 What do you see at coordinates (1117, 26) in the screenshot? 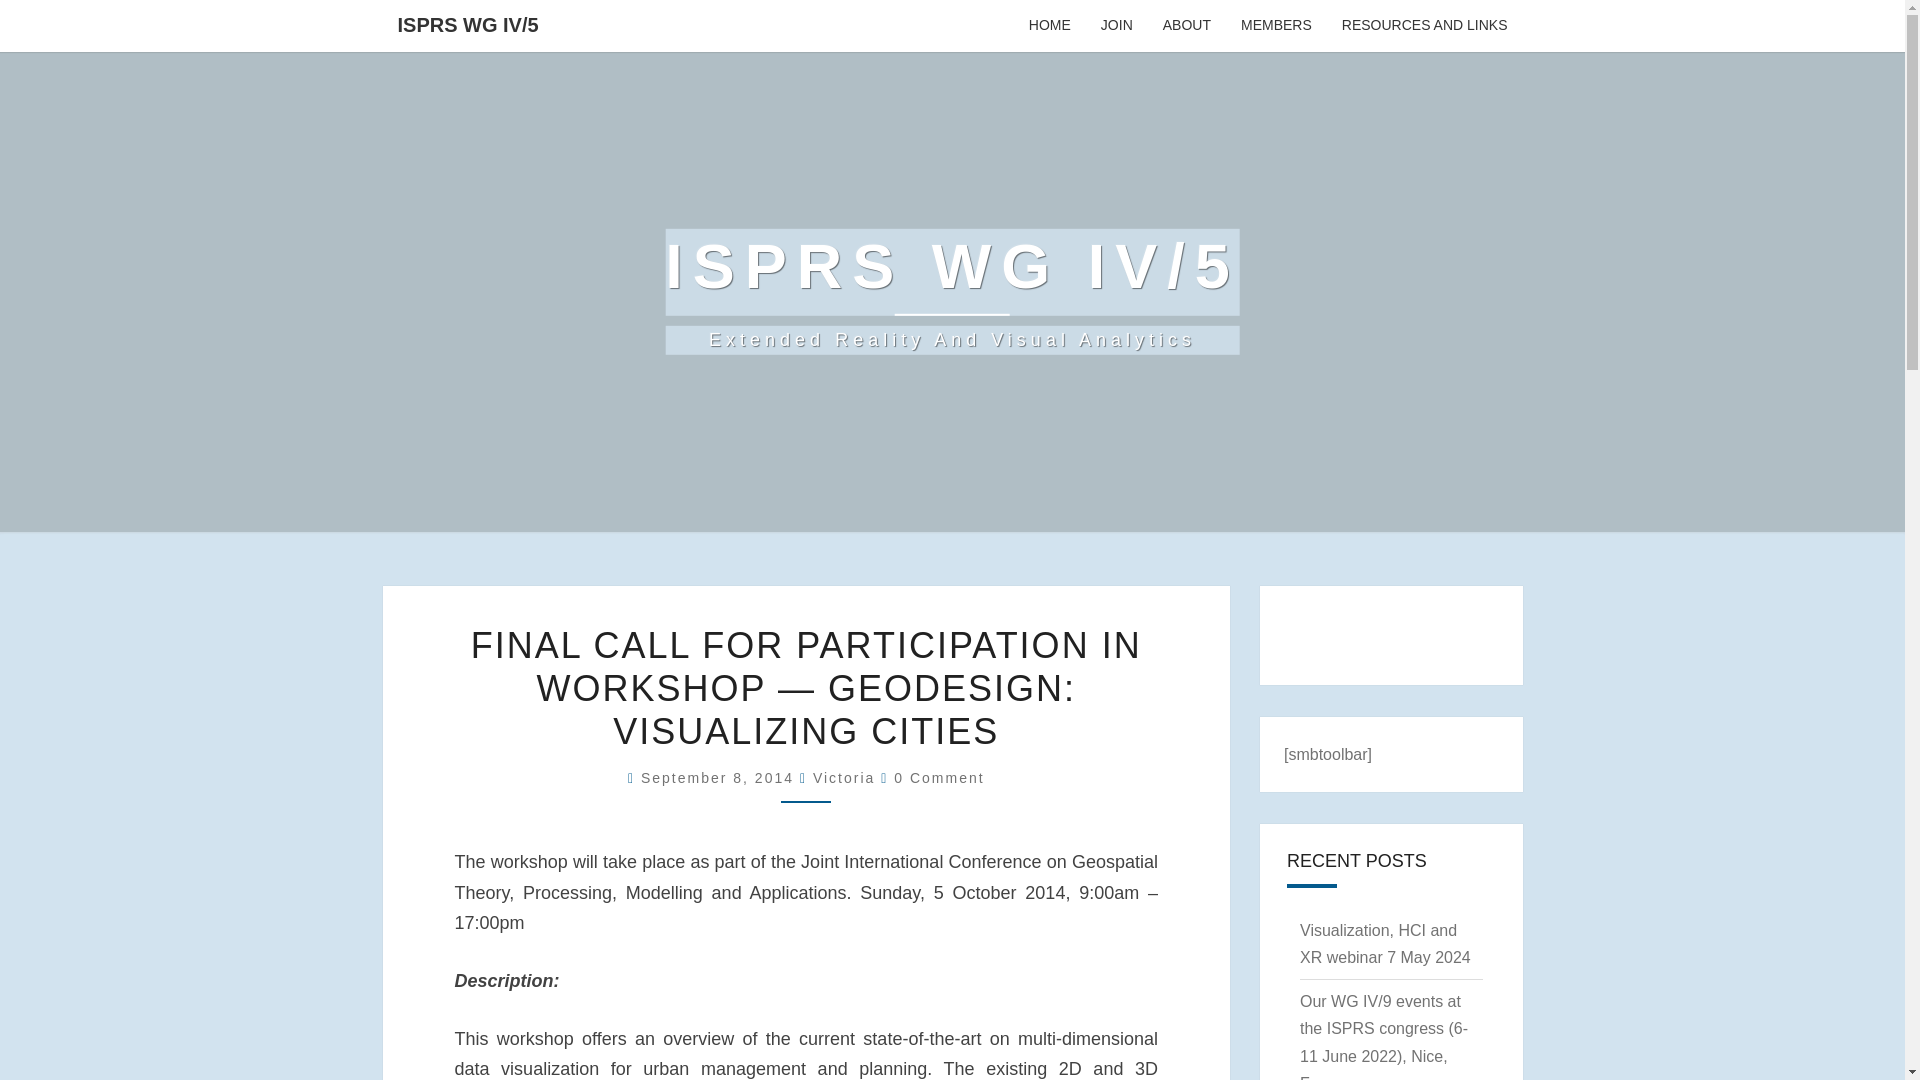
I see `JOIN` at bounding box center [1117, 26].